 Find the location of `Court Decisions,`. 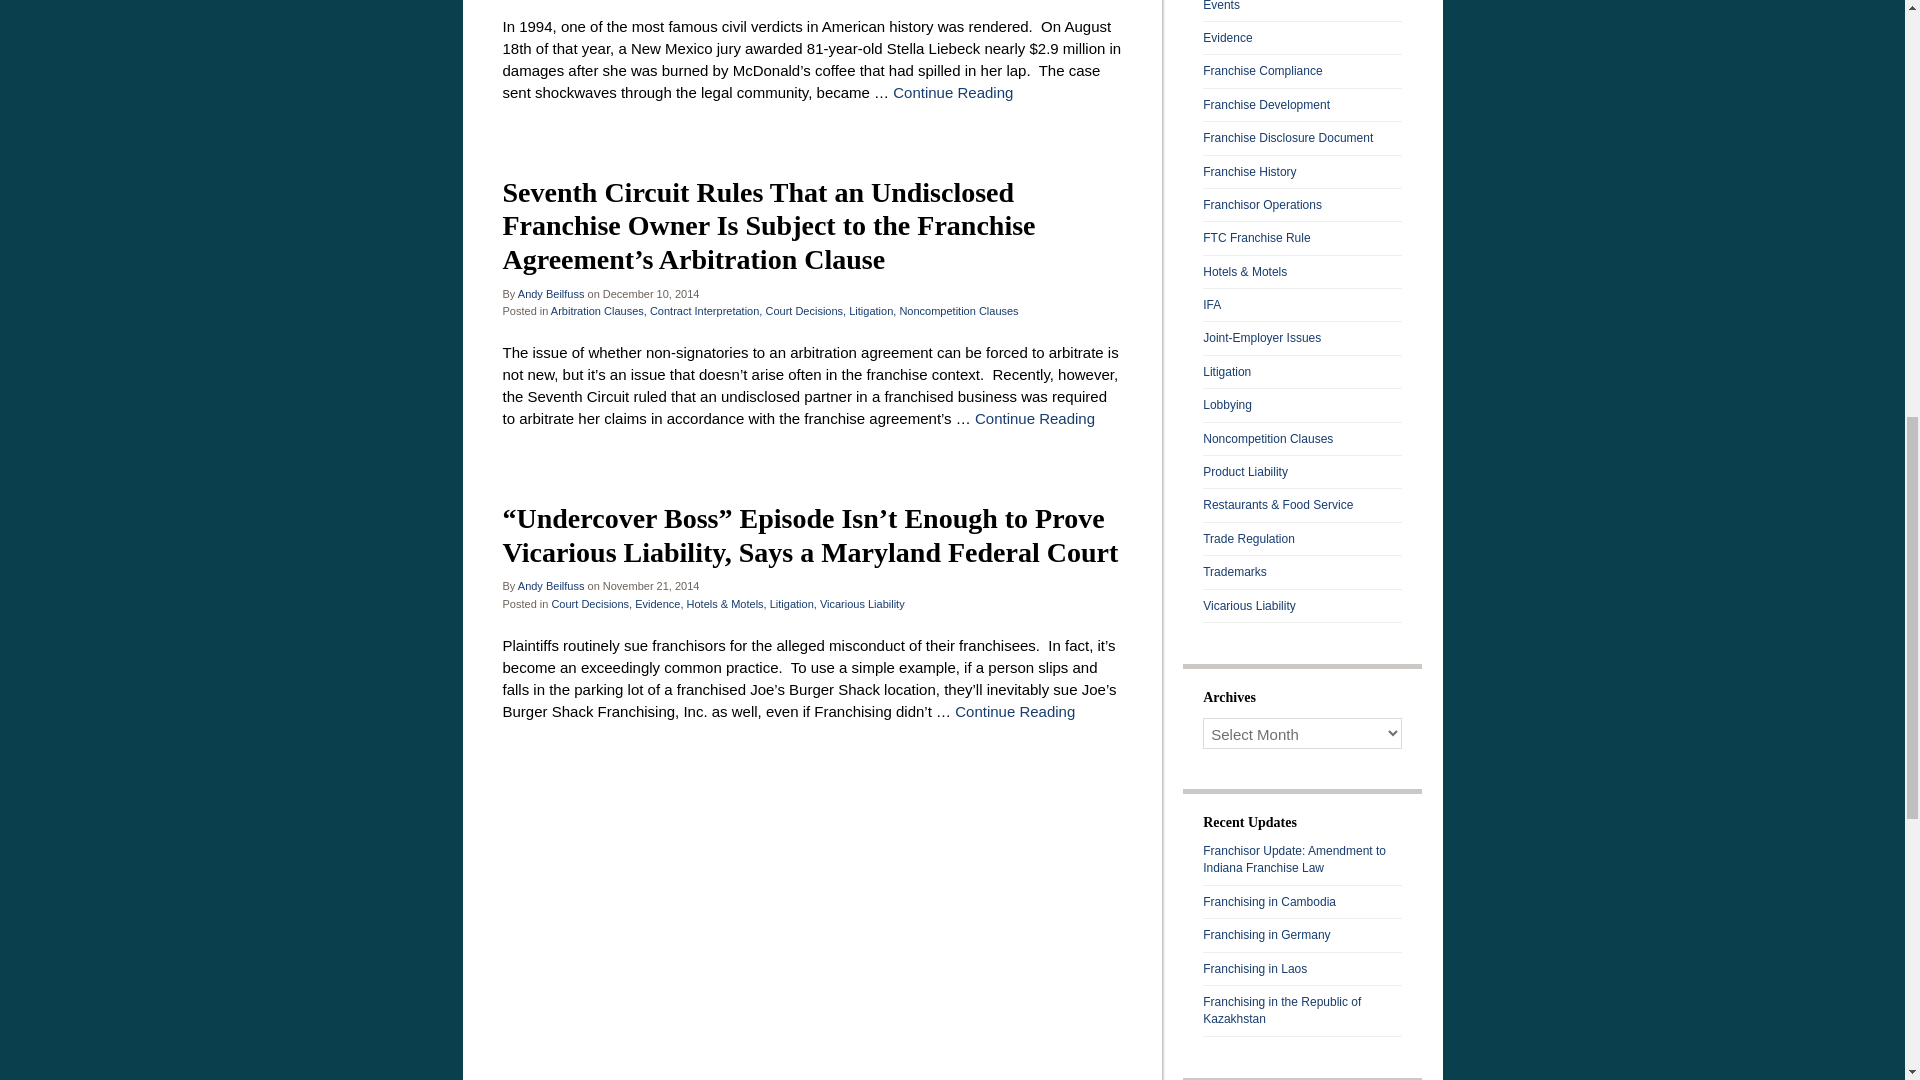

Court Decisions, is located at coordinates (591, 604).